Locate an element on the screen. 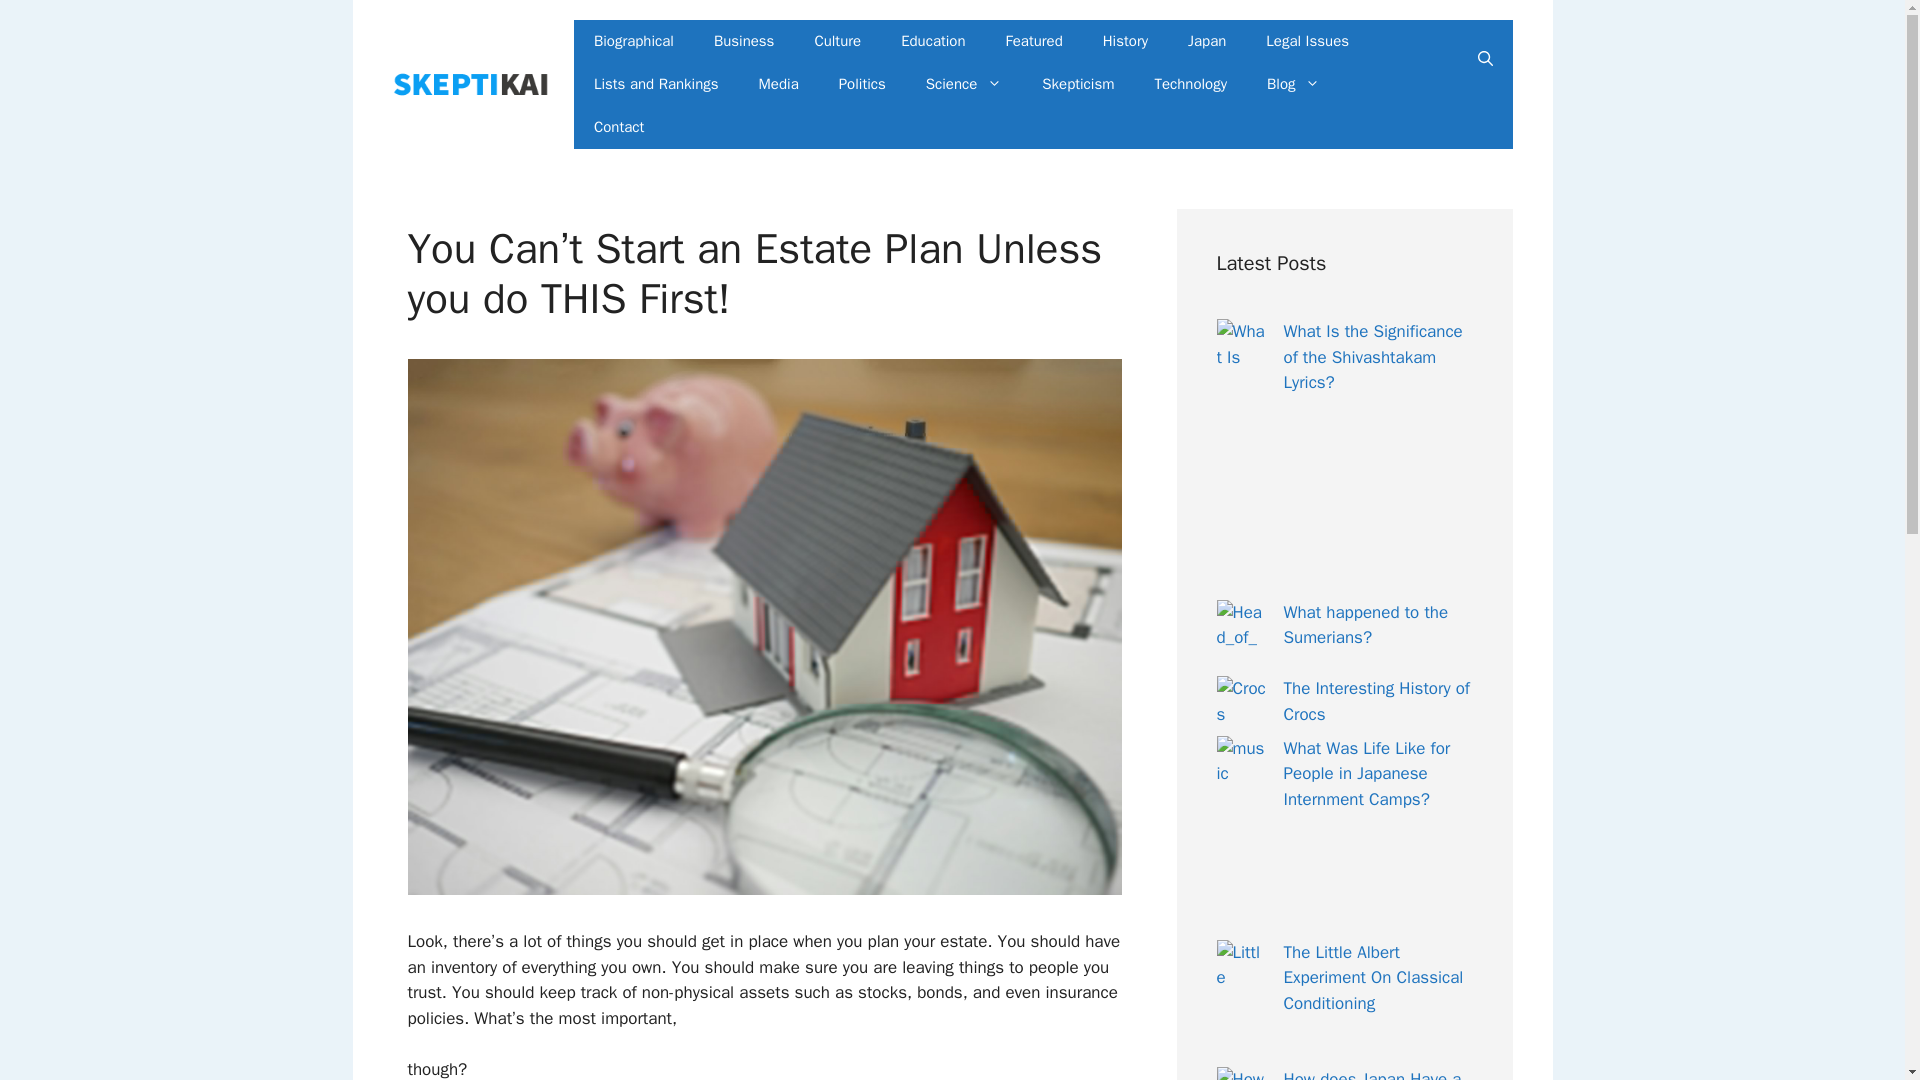 The width and height of the screenshot is (1920, 1080). What Is the Significance of the Shivashtakam Lyrics? is located at coordinates (1374, 356).